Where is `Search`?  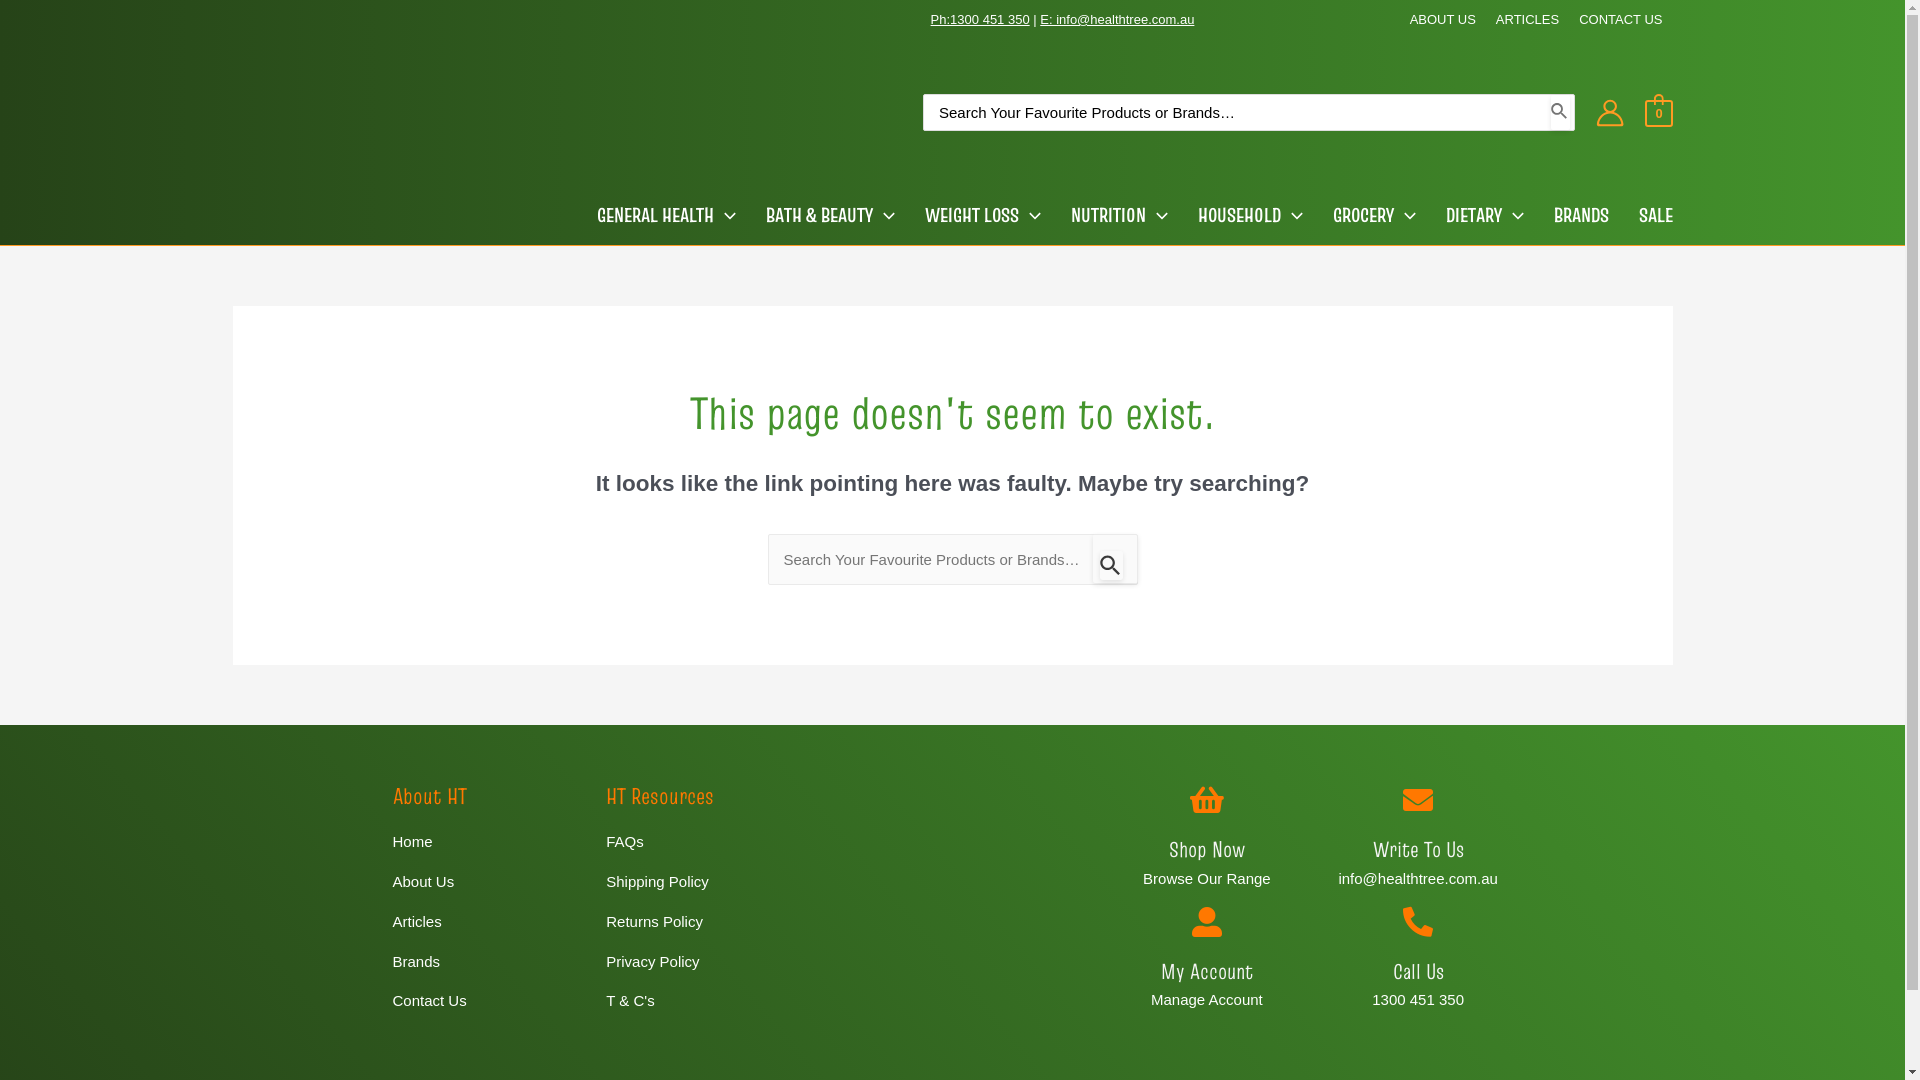
Search is located at coordinates (1560, 112).